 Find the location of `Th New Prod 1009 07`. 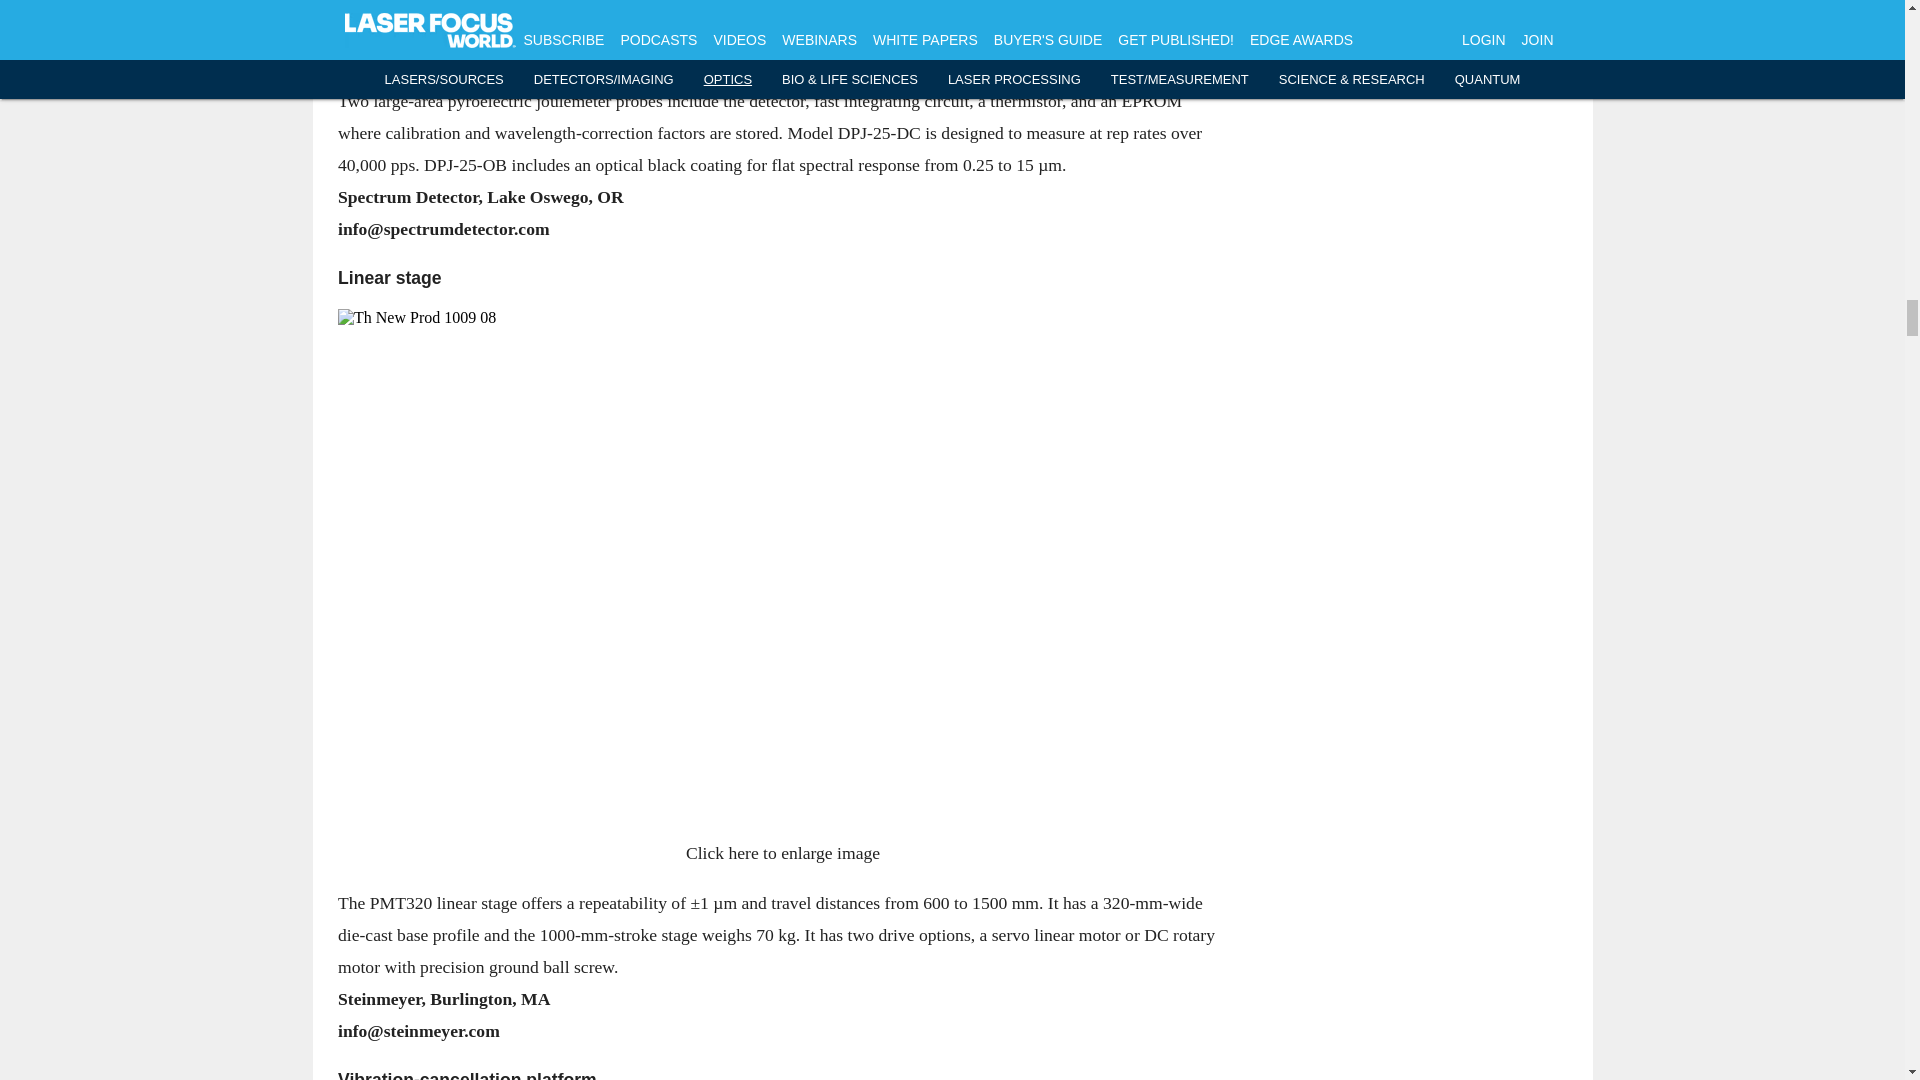

Th New Prod 1009 07 is located at coordinates (782, 10).